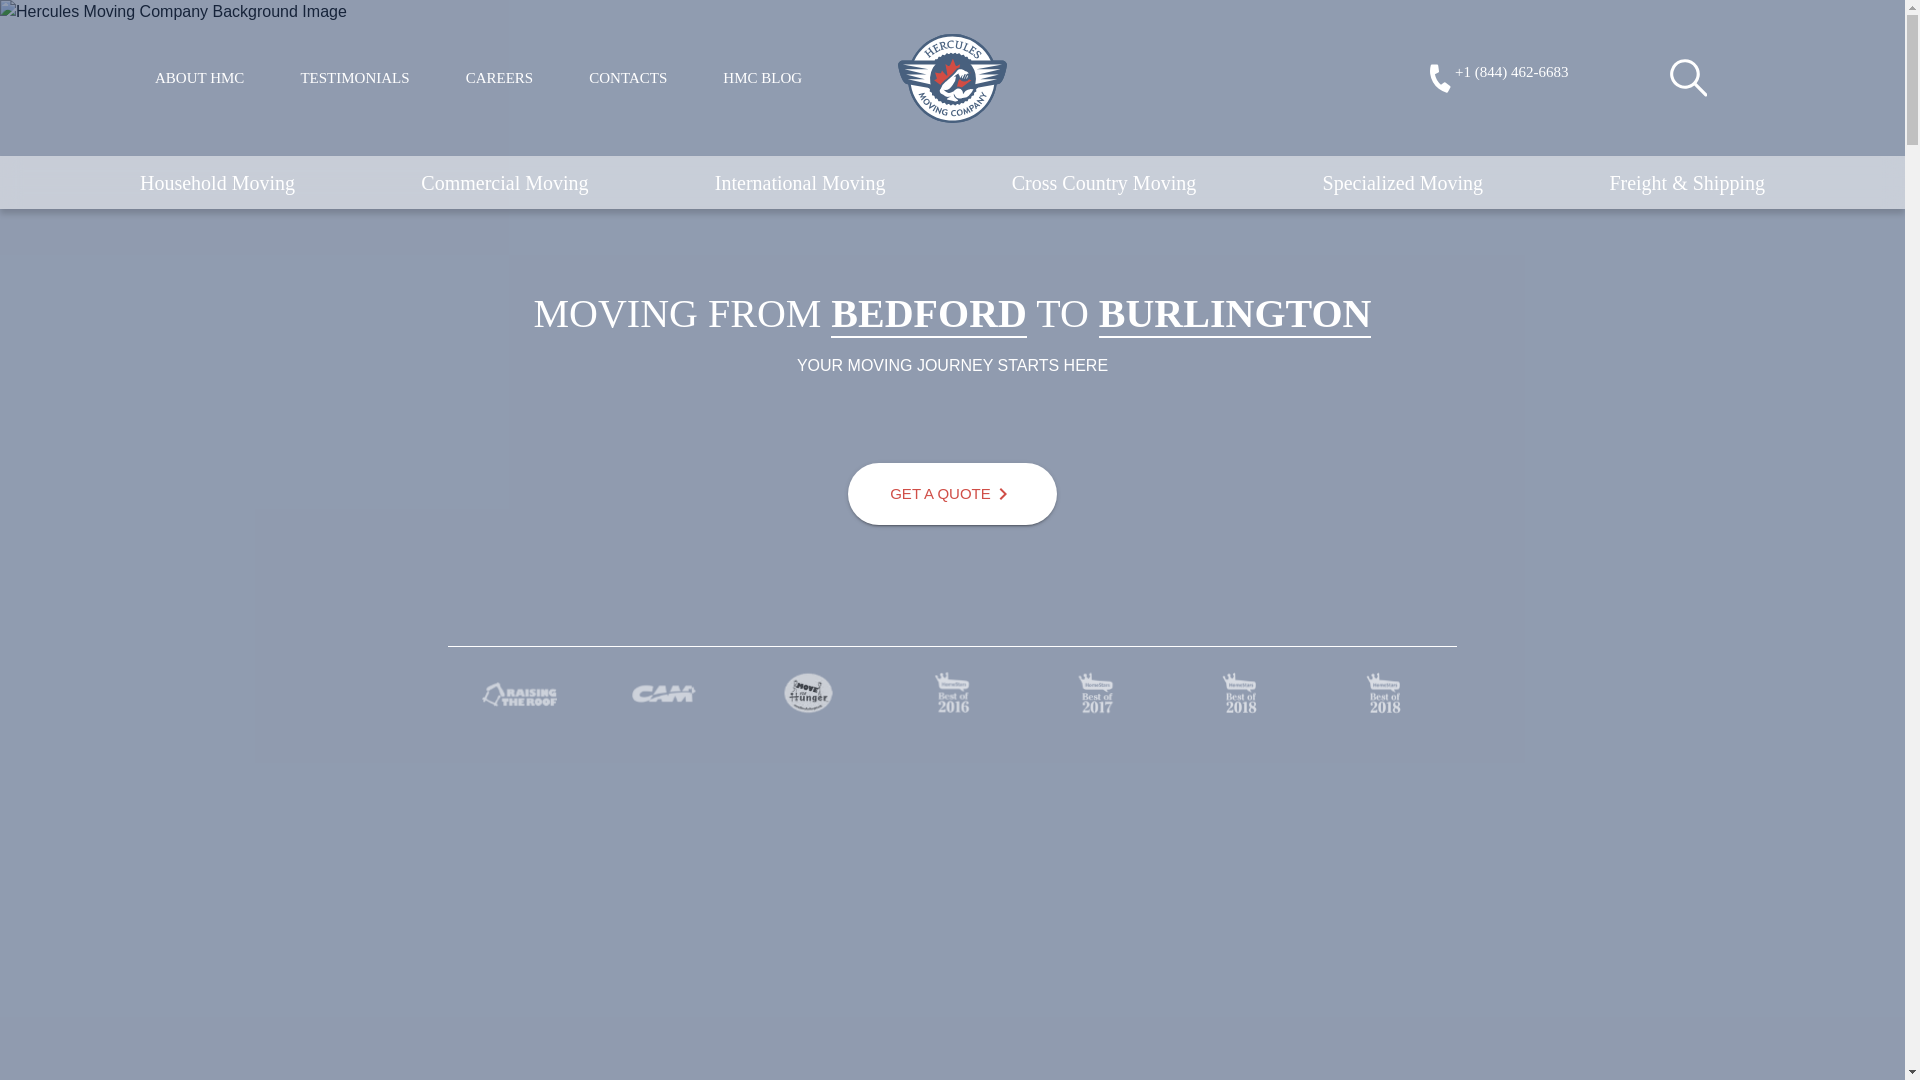  Describe the element at coordinates (218, 182) in the screenshot. I see `Household Moving` at that location.